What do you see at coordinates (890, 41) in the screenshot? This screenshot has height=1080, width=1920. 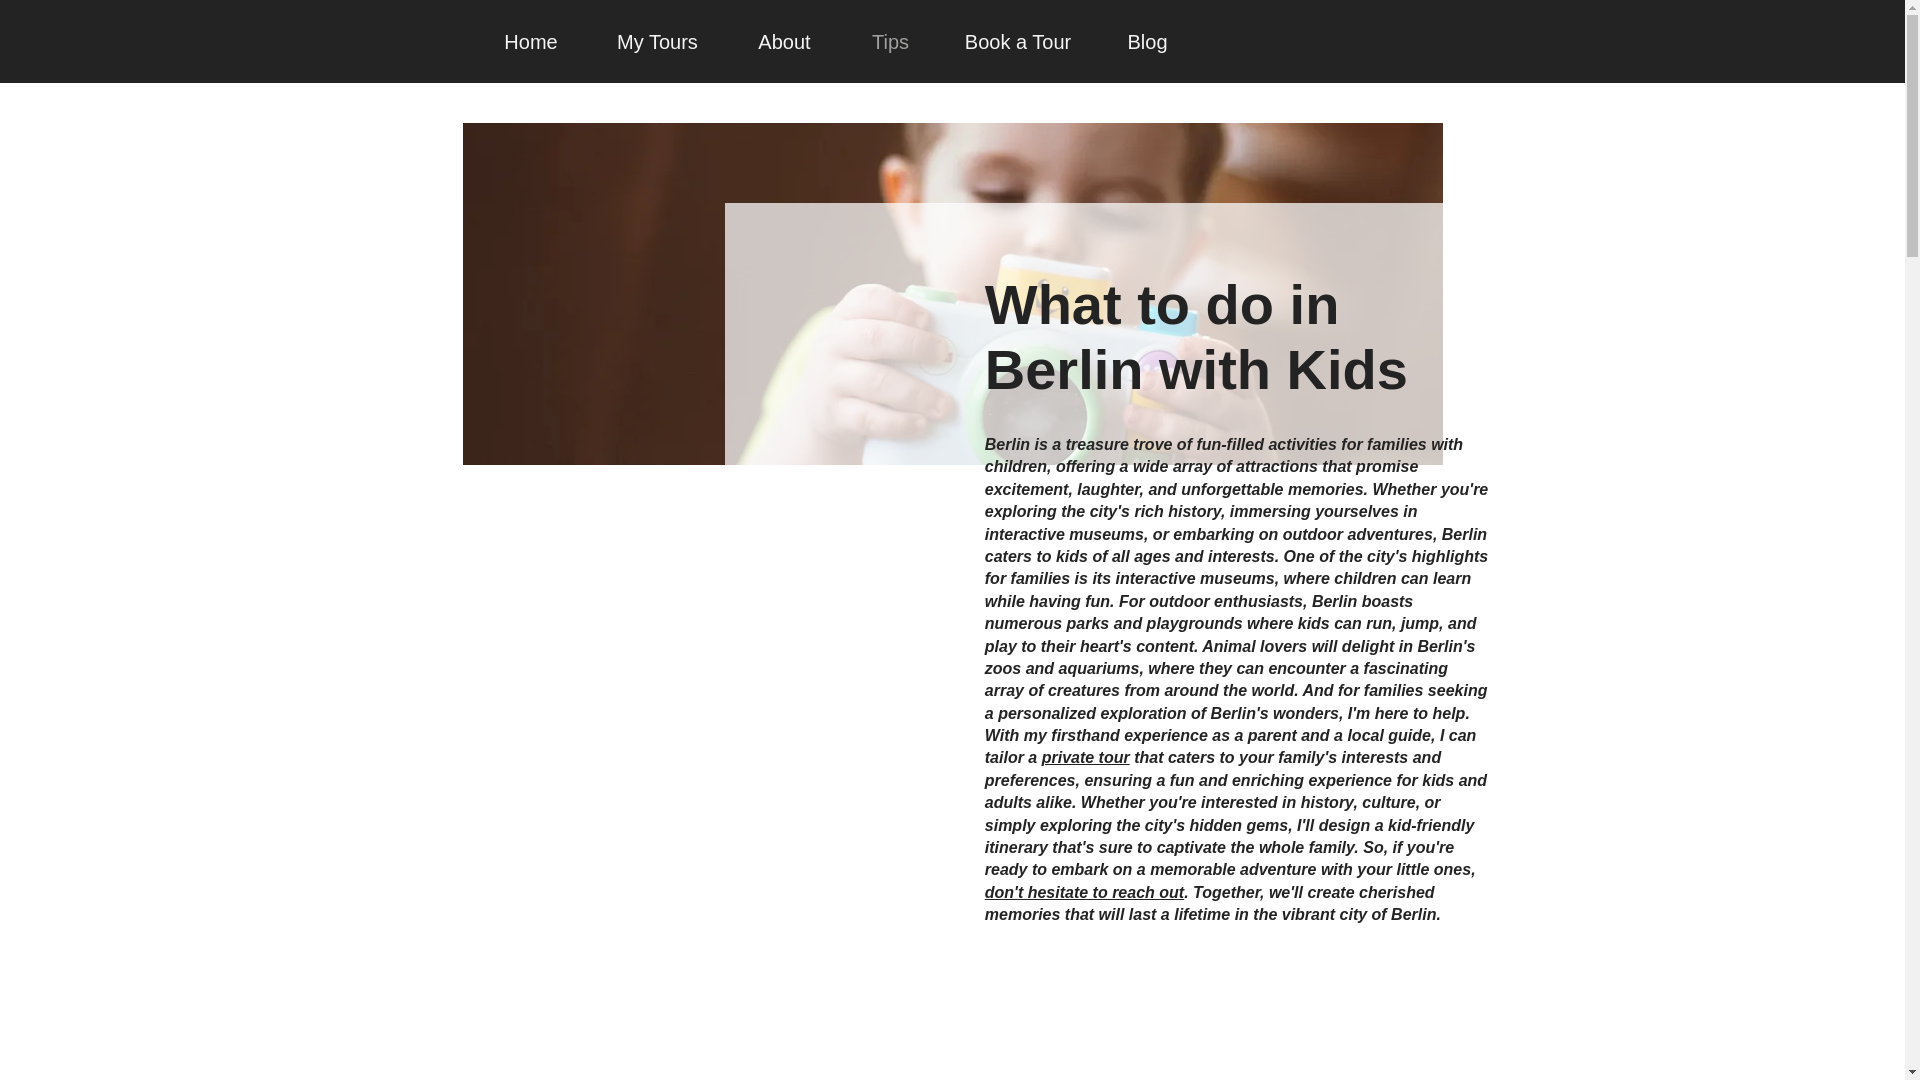 I see `Tips` at bounding box center [890, 41].